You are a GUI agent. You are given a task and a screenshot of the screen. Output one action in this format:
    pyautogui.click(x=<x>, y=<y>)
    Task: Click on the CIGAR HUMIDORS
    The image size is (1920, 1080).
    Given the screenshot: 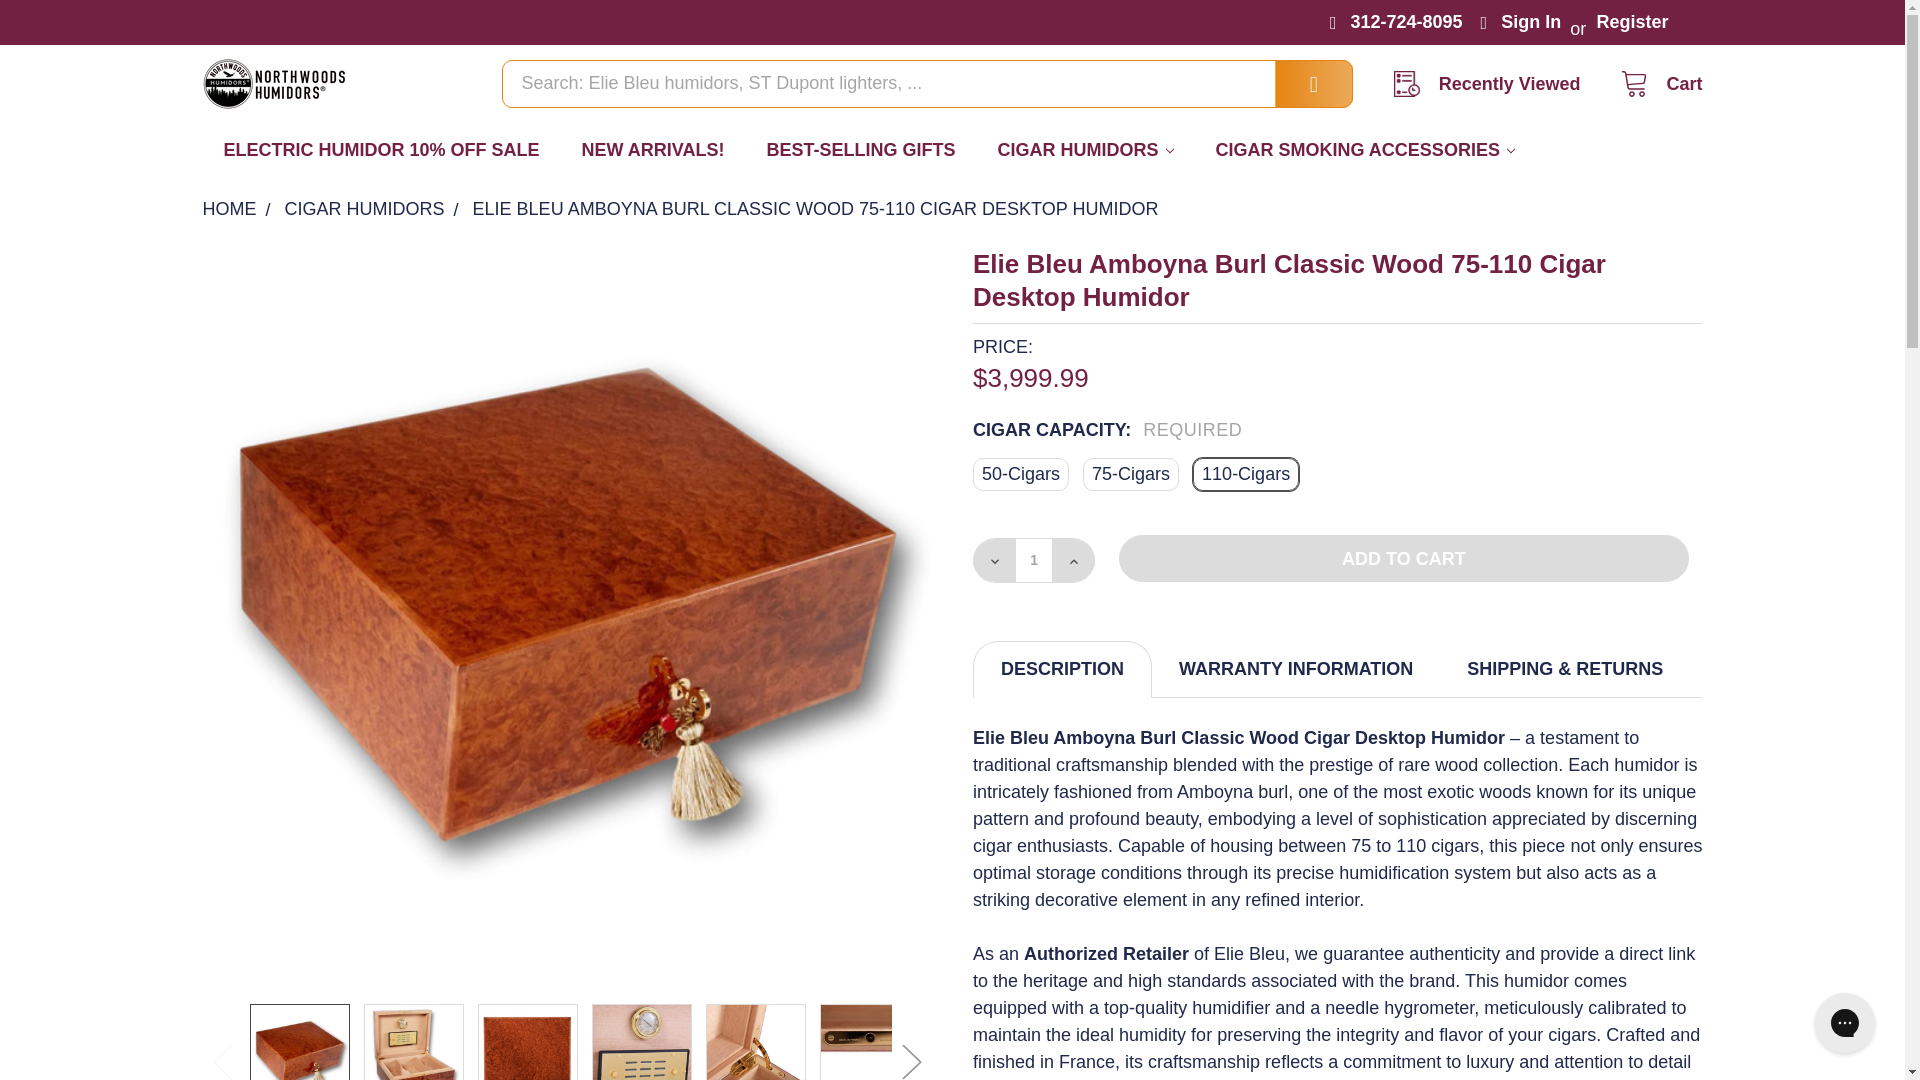 What is the action you would take?
    pyautogui.click(x=1086, y=150)
    